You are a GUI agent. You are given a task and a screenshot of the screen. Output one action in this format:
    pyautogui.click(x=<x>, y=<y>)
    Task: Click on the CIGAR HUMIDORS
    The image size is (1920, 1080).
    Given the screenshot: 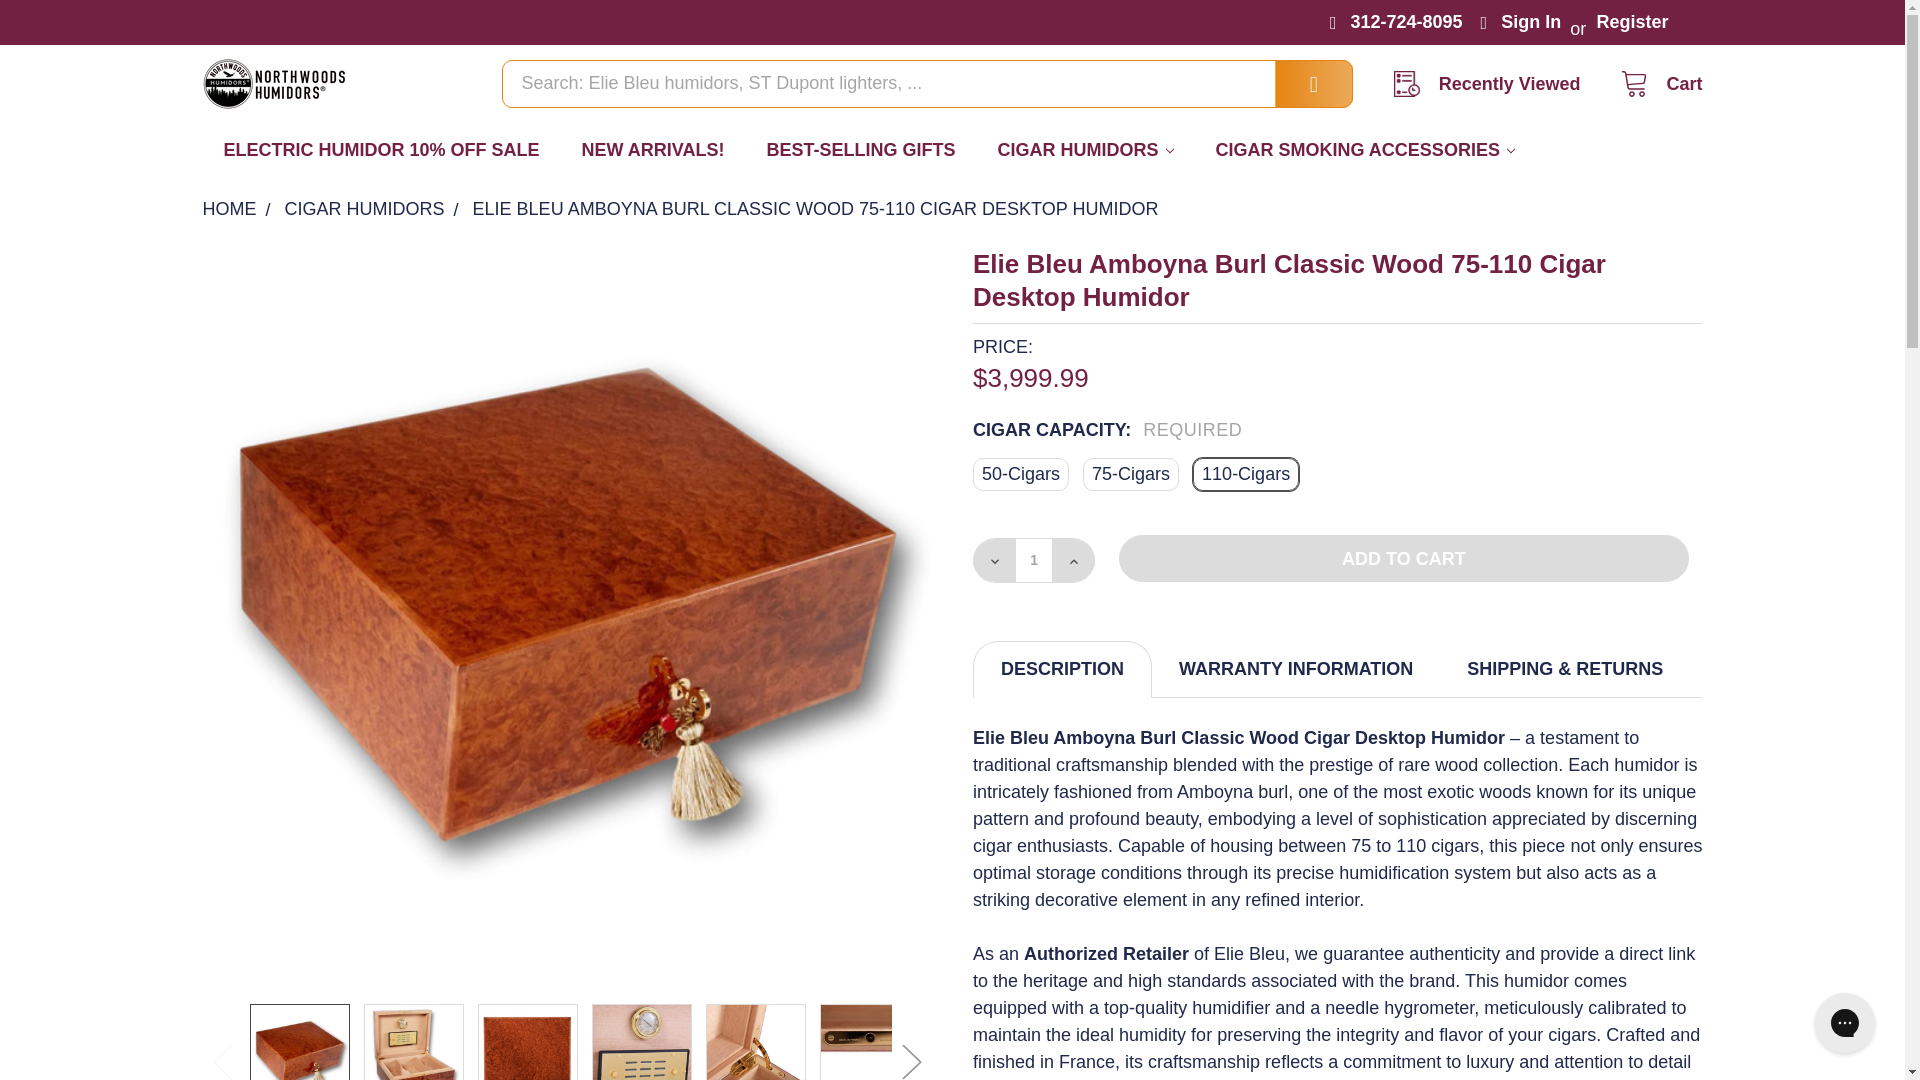 What is the action you would take?
    pyautogui.click(x=1086, y=150)
    